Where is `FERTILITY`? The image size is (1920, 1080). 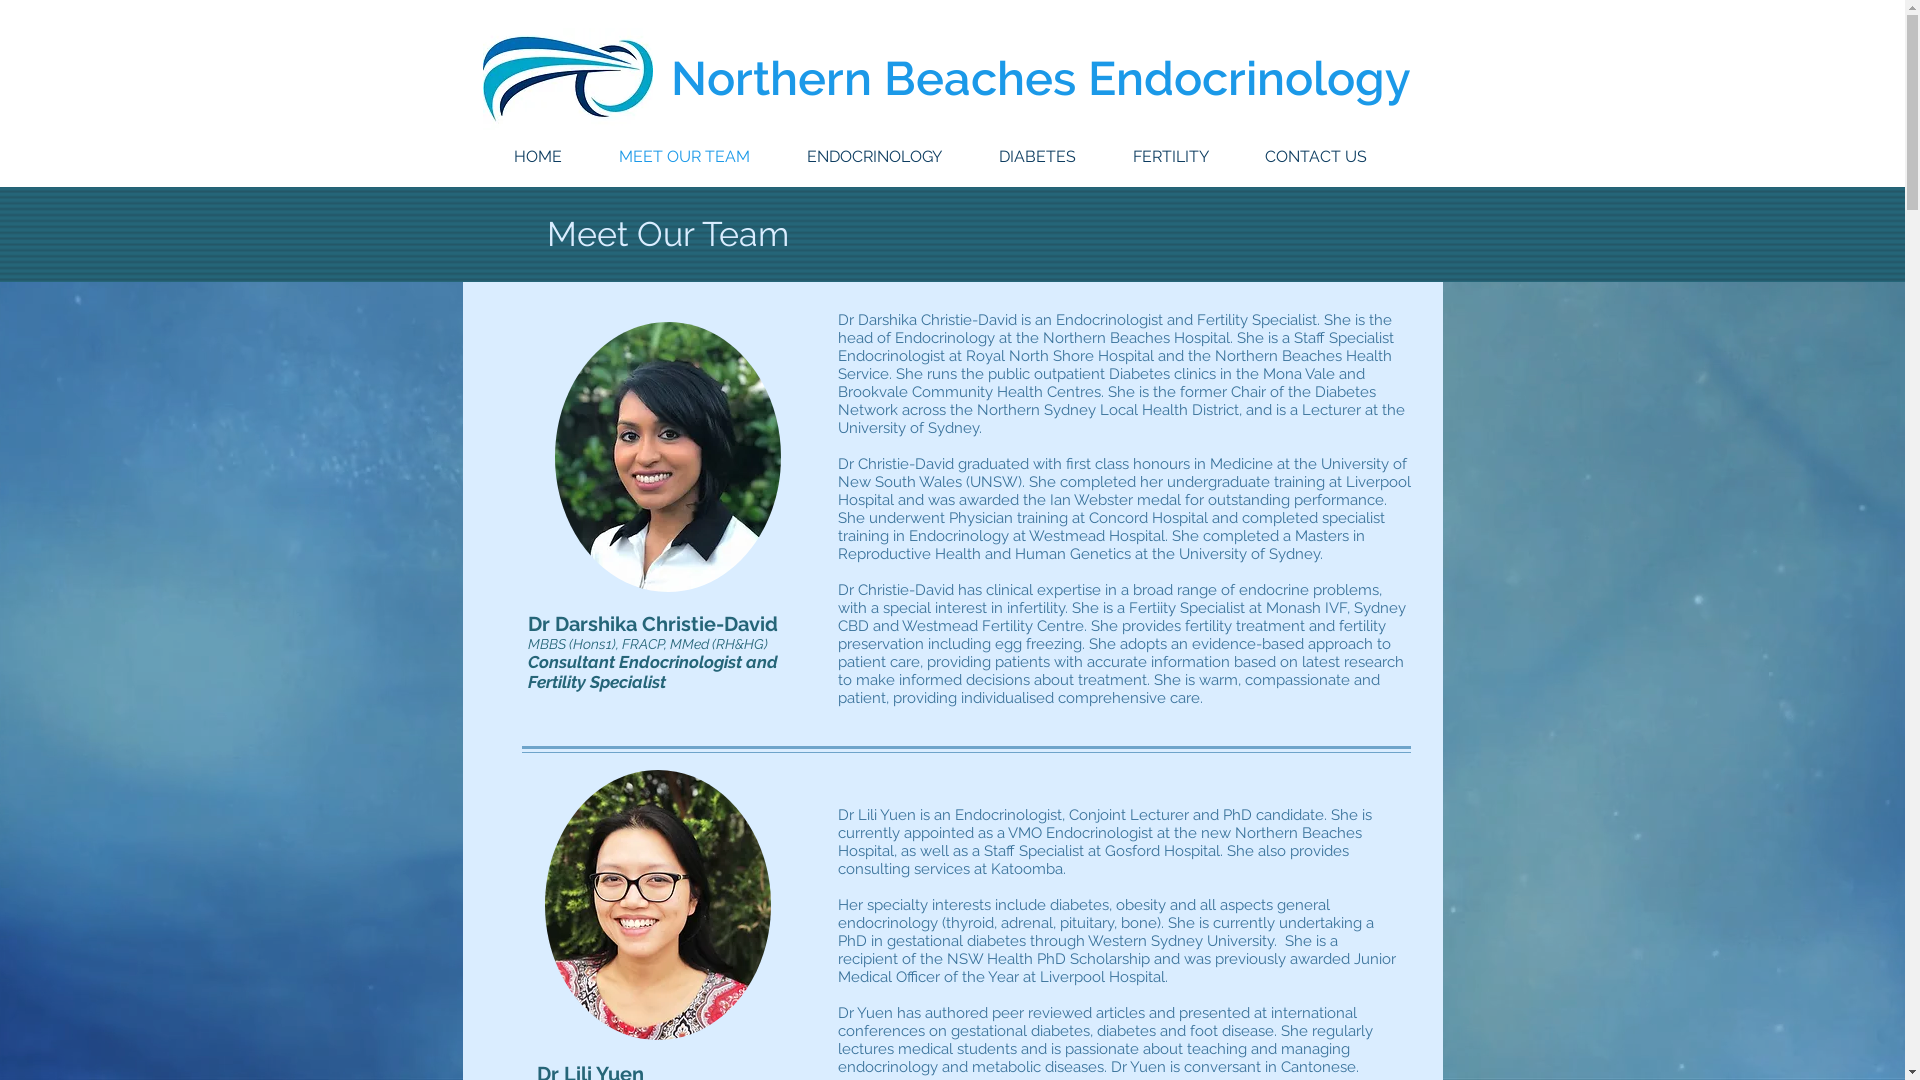 FERTILITY is located at coordinates (1170, 156).